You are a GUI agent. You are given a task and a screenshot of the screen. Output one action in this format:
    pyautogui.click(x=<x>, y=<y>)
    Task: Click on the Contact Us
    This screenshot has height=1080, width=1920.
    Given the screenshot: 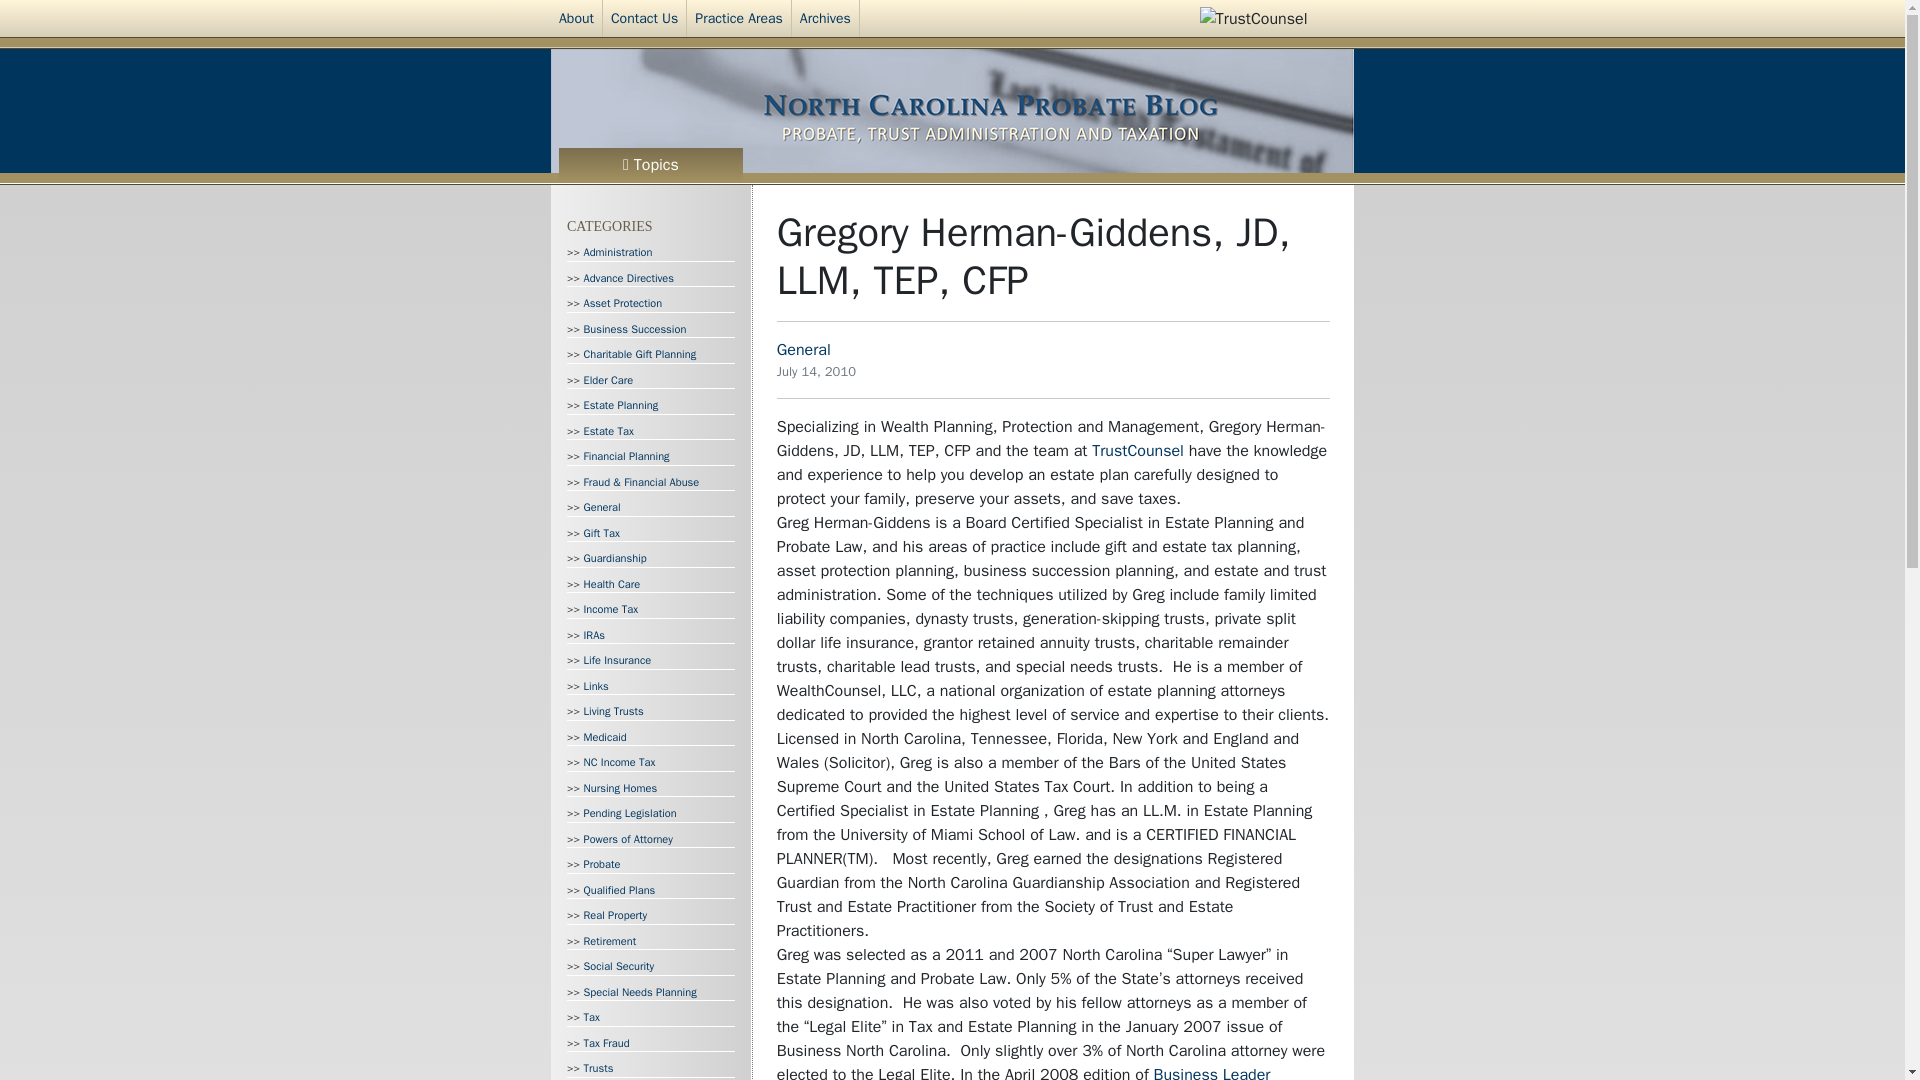 What is the action you would take?
    pyautogui.click(x=644, y=18)
    